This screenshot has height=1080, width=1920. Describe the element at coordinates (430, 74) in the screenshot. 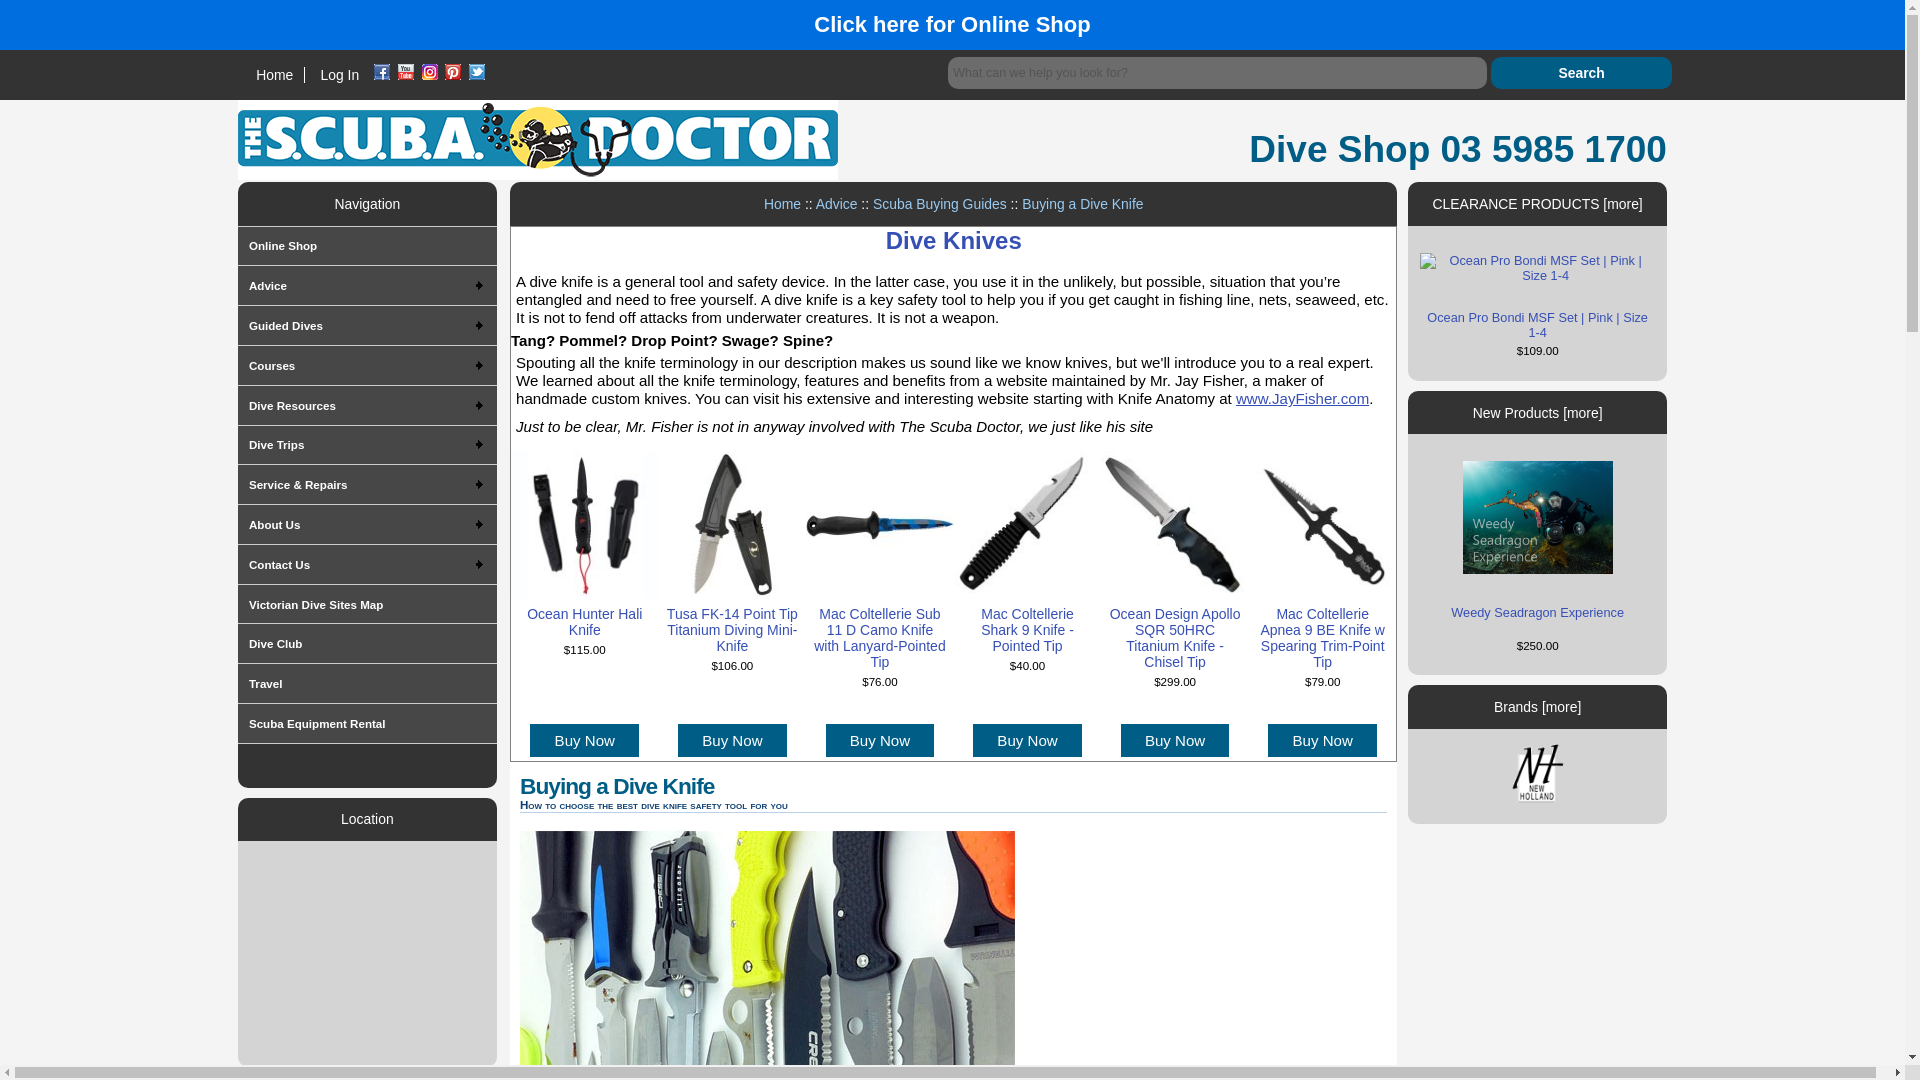

I see `Follow us on Instagram` at that location.